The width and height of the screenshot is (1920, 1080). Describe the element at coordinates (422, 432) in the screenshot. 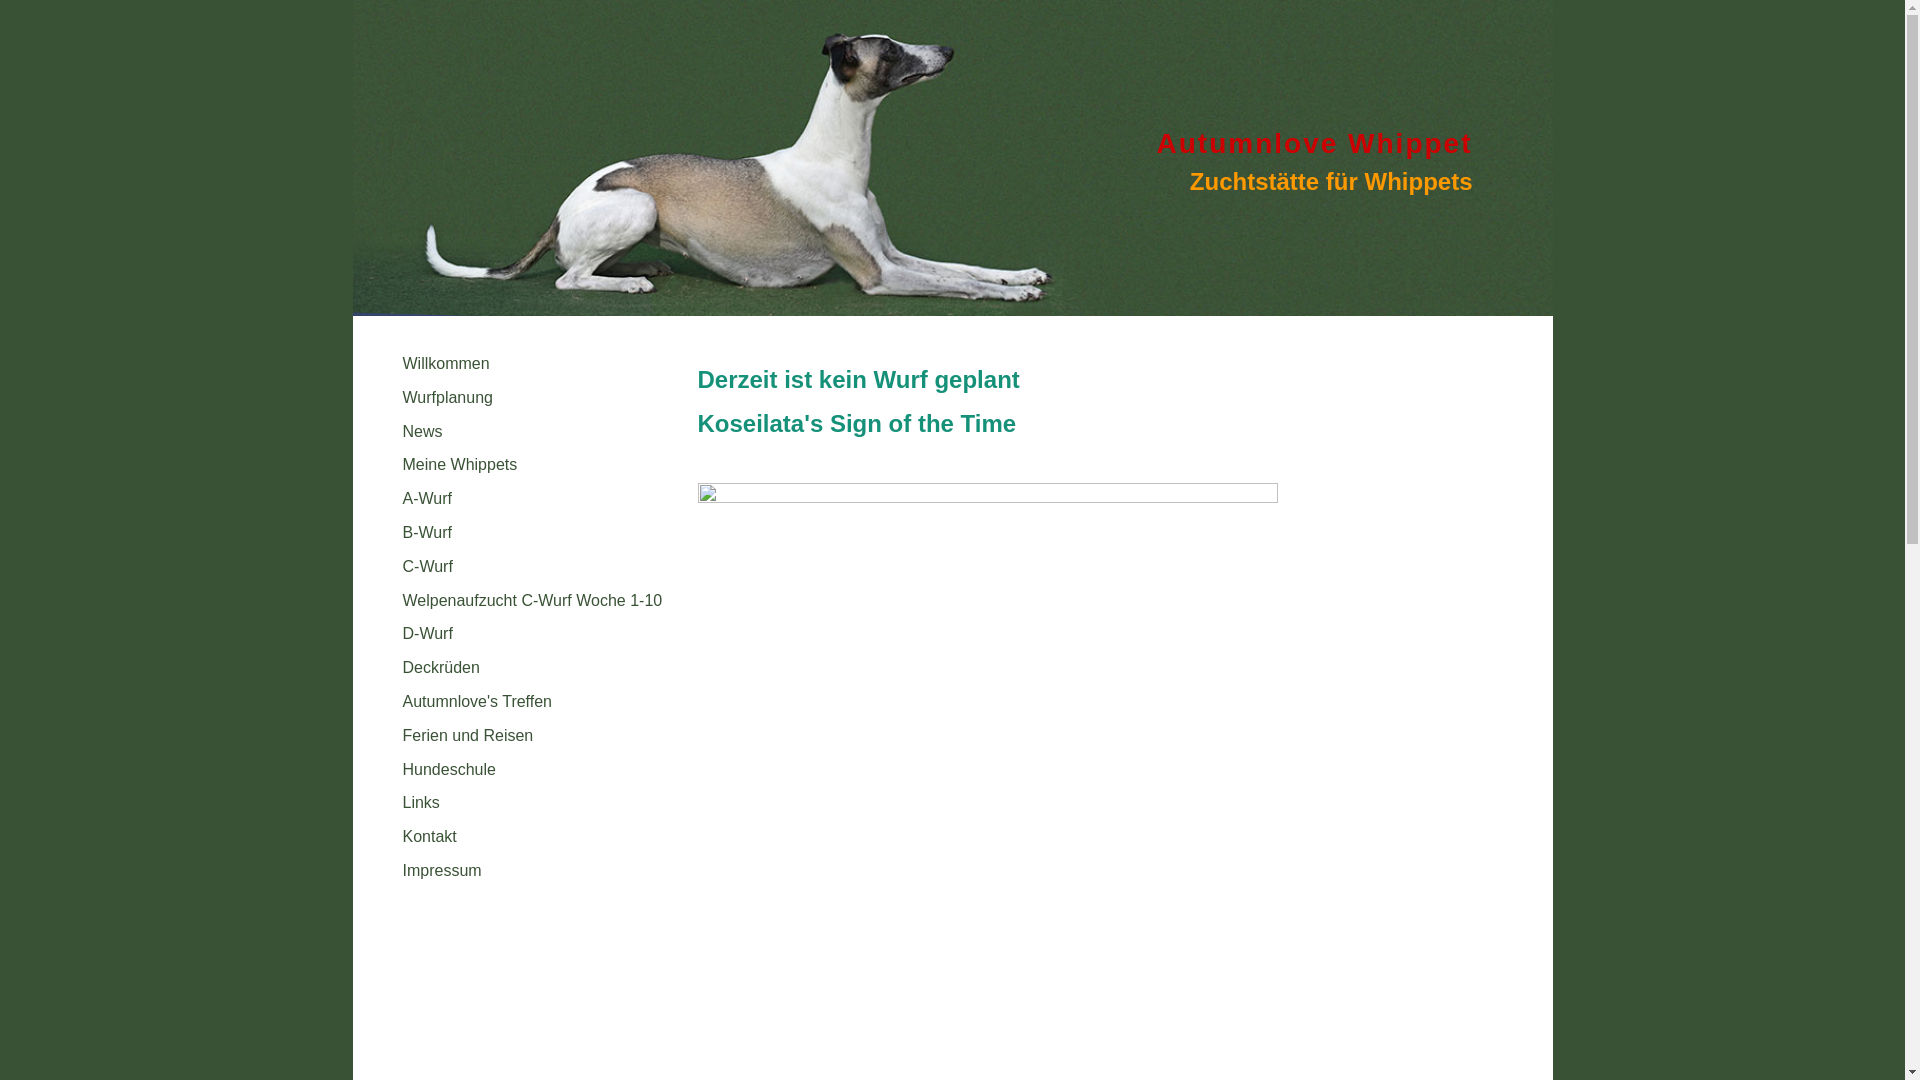

I see `News` at that location.